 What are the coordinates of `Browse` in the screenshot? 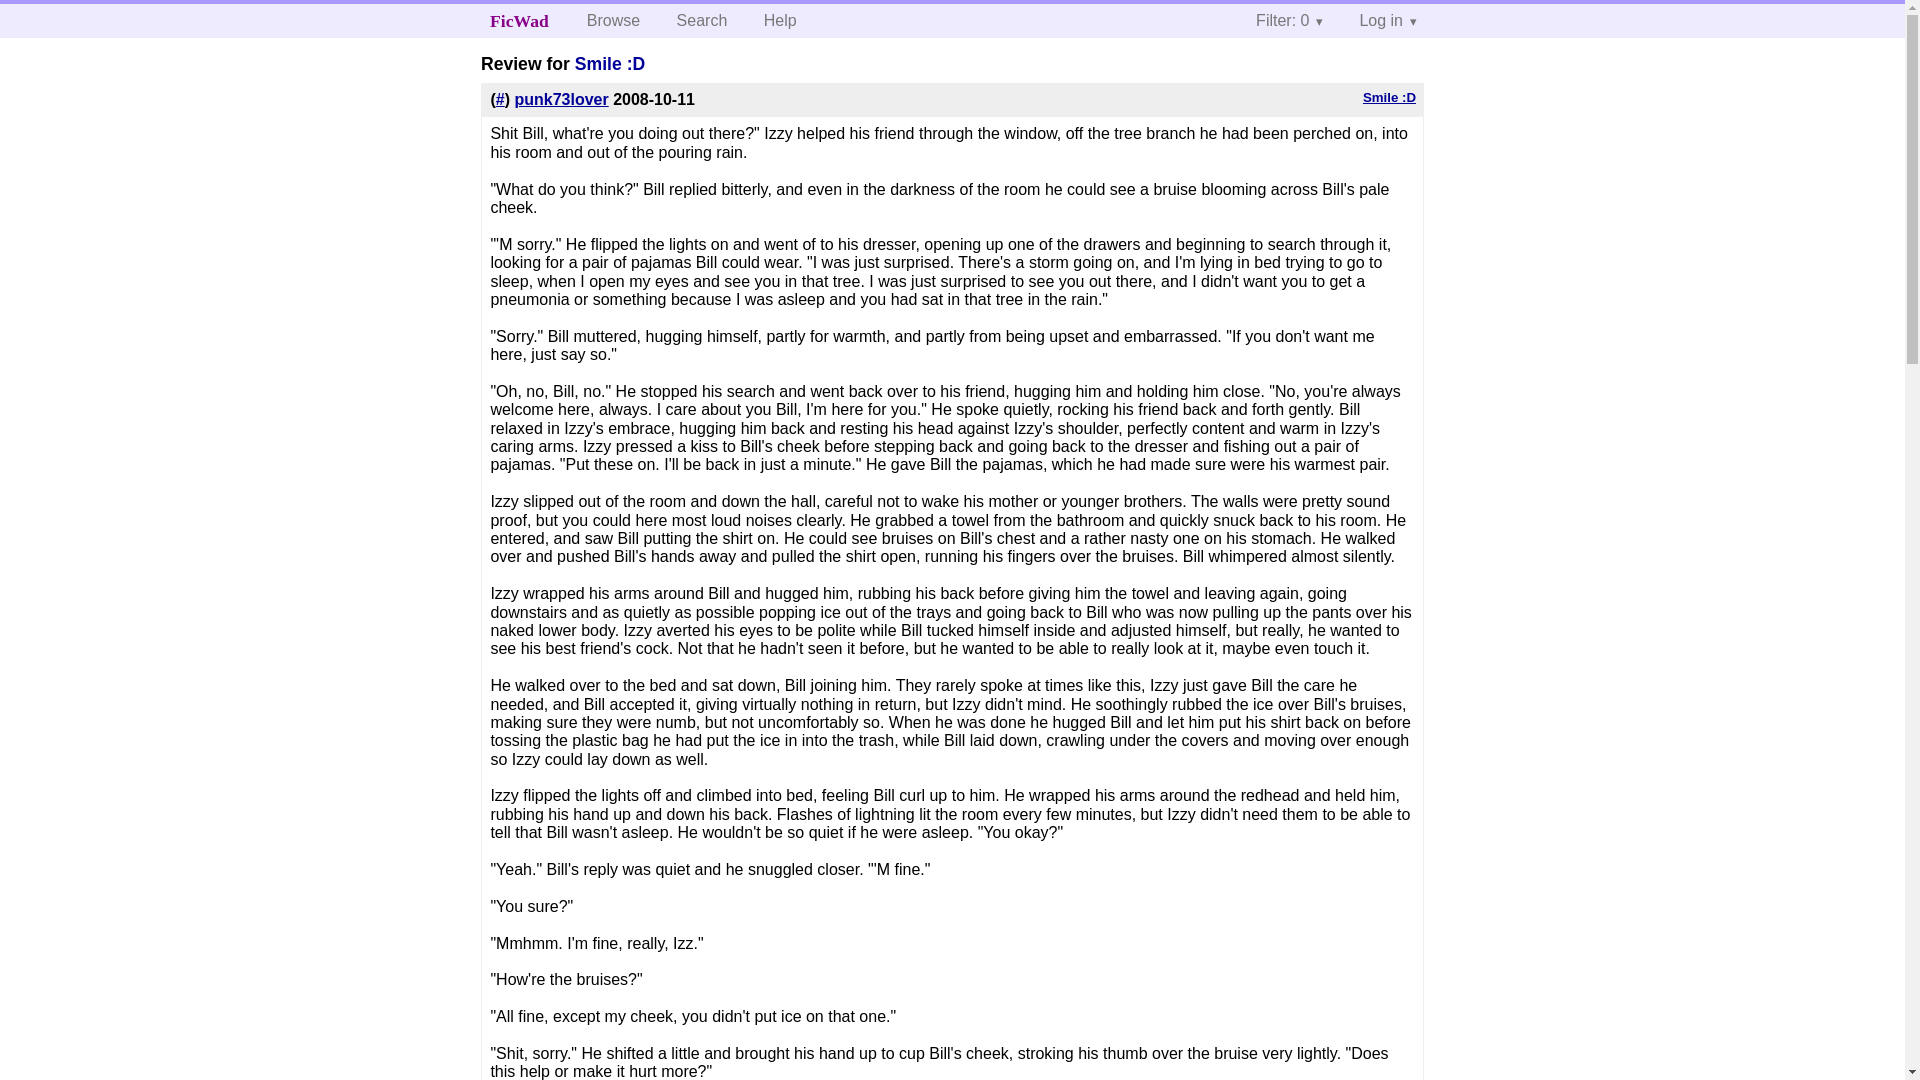 It's located at (613, 20).